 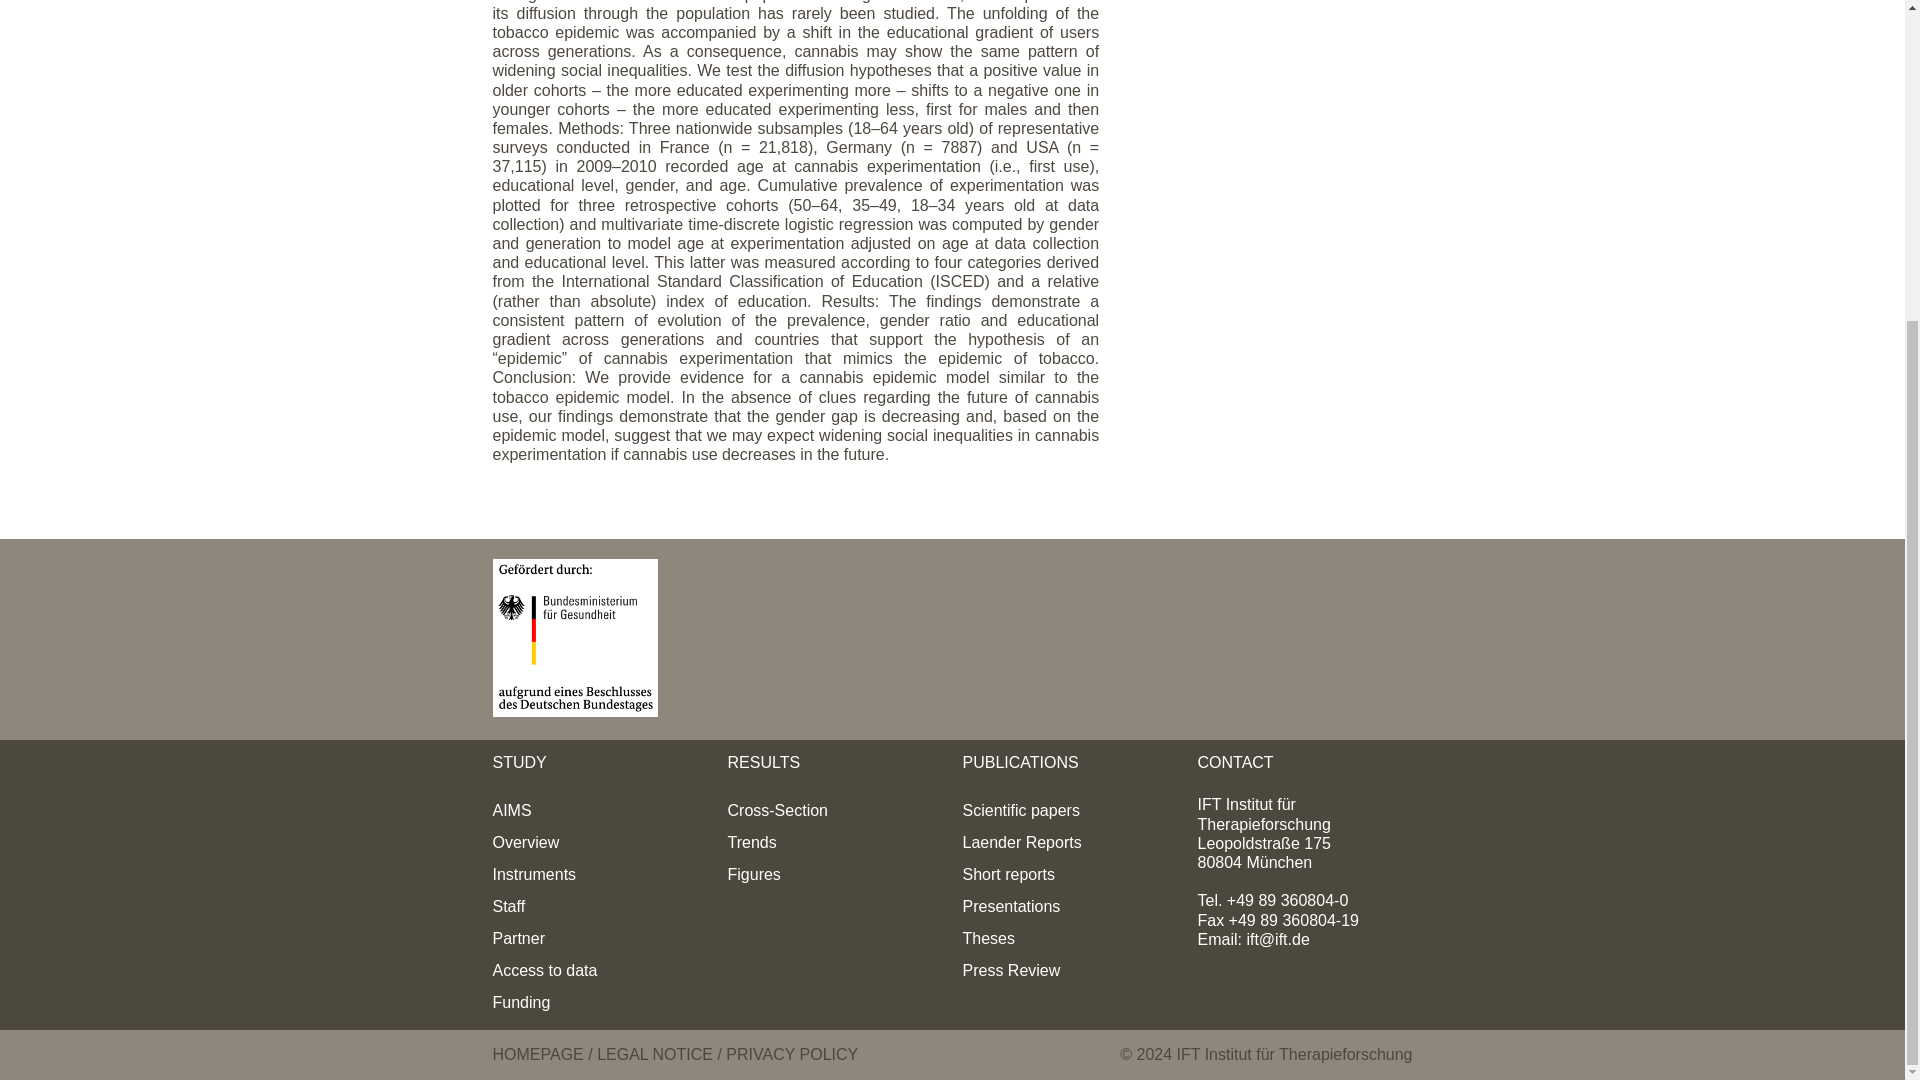 What do you see at coordinates (754, 874) in the screenshot?
I see `Figures` at bounding box center [754, 874].